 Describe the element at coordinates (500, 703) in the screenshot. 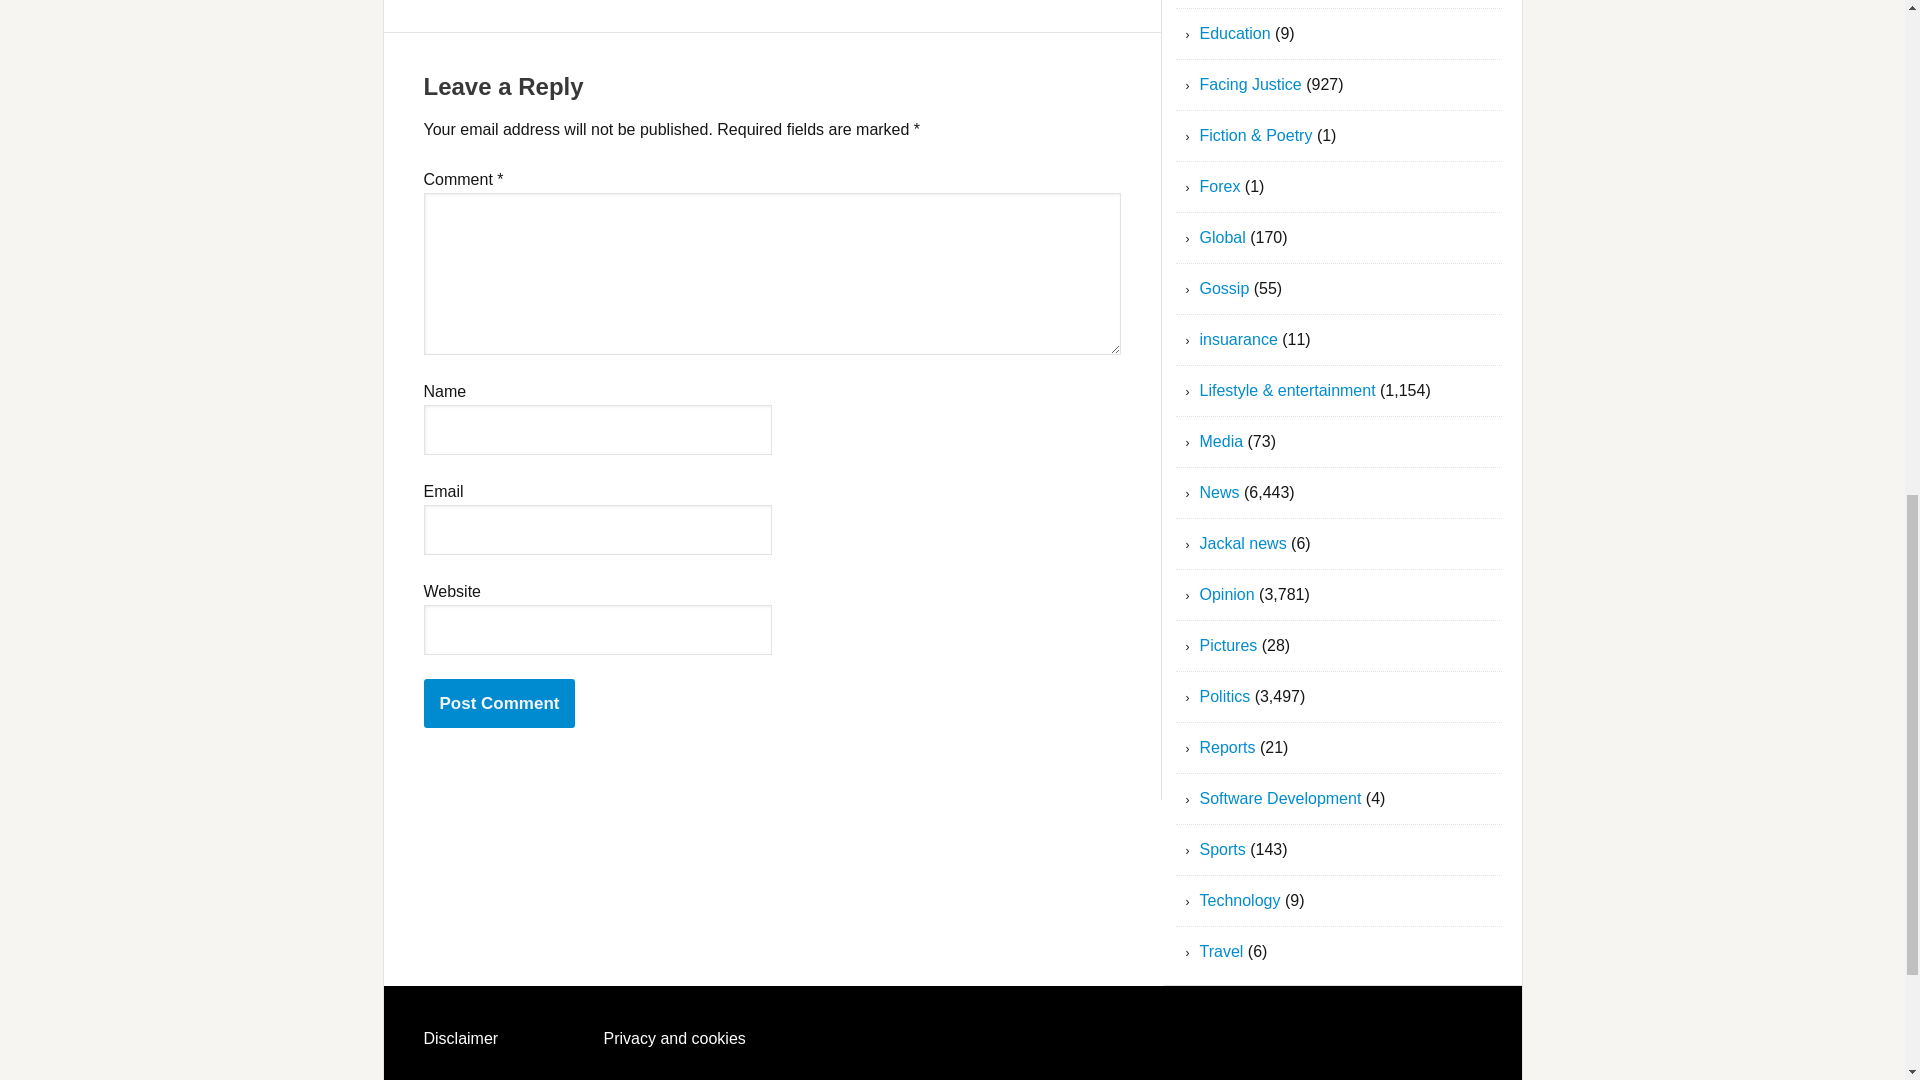

I see `Post Comment` at that location.